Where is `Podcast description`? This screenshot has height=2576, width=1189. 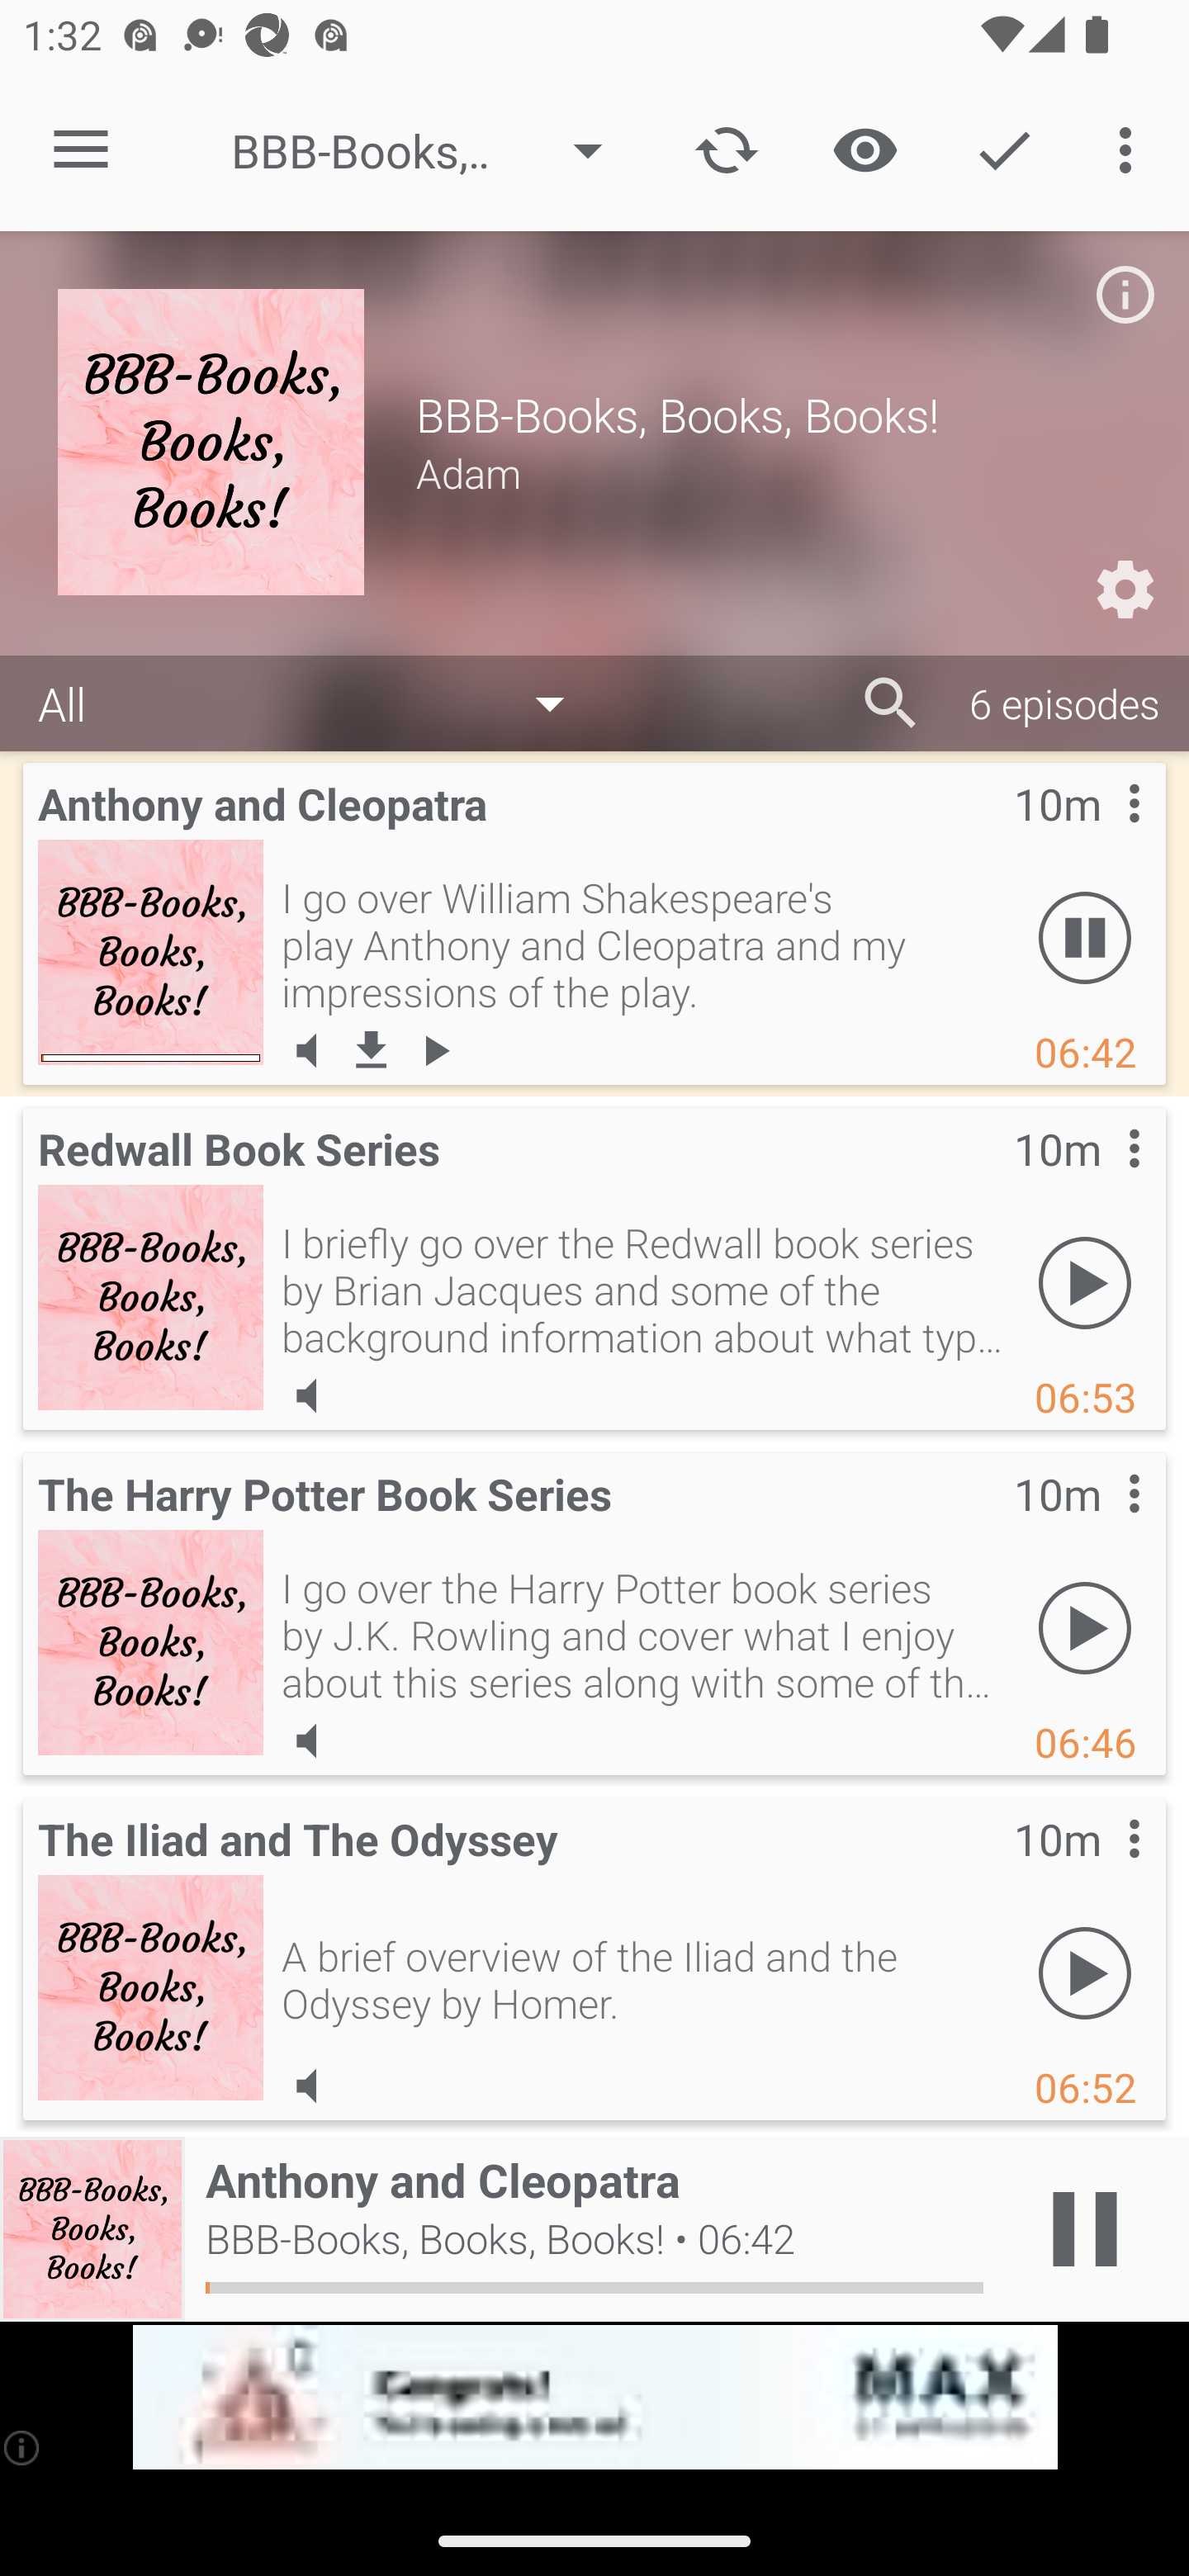
Podcast description is located at coordinates (1125, 294).